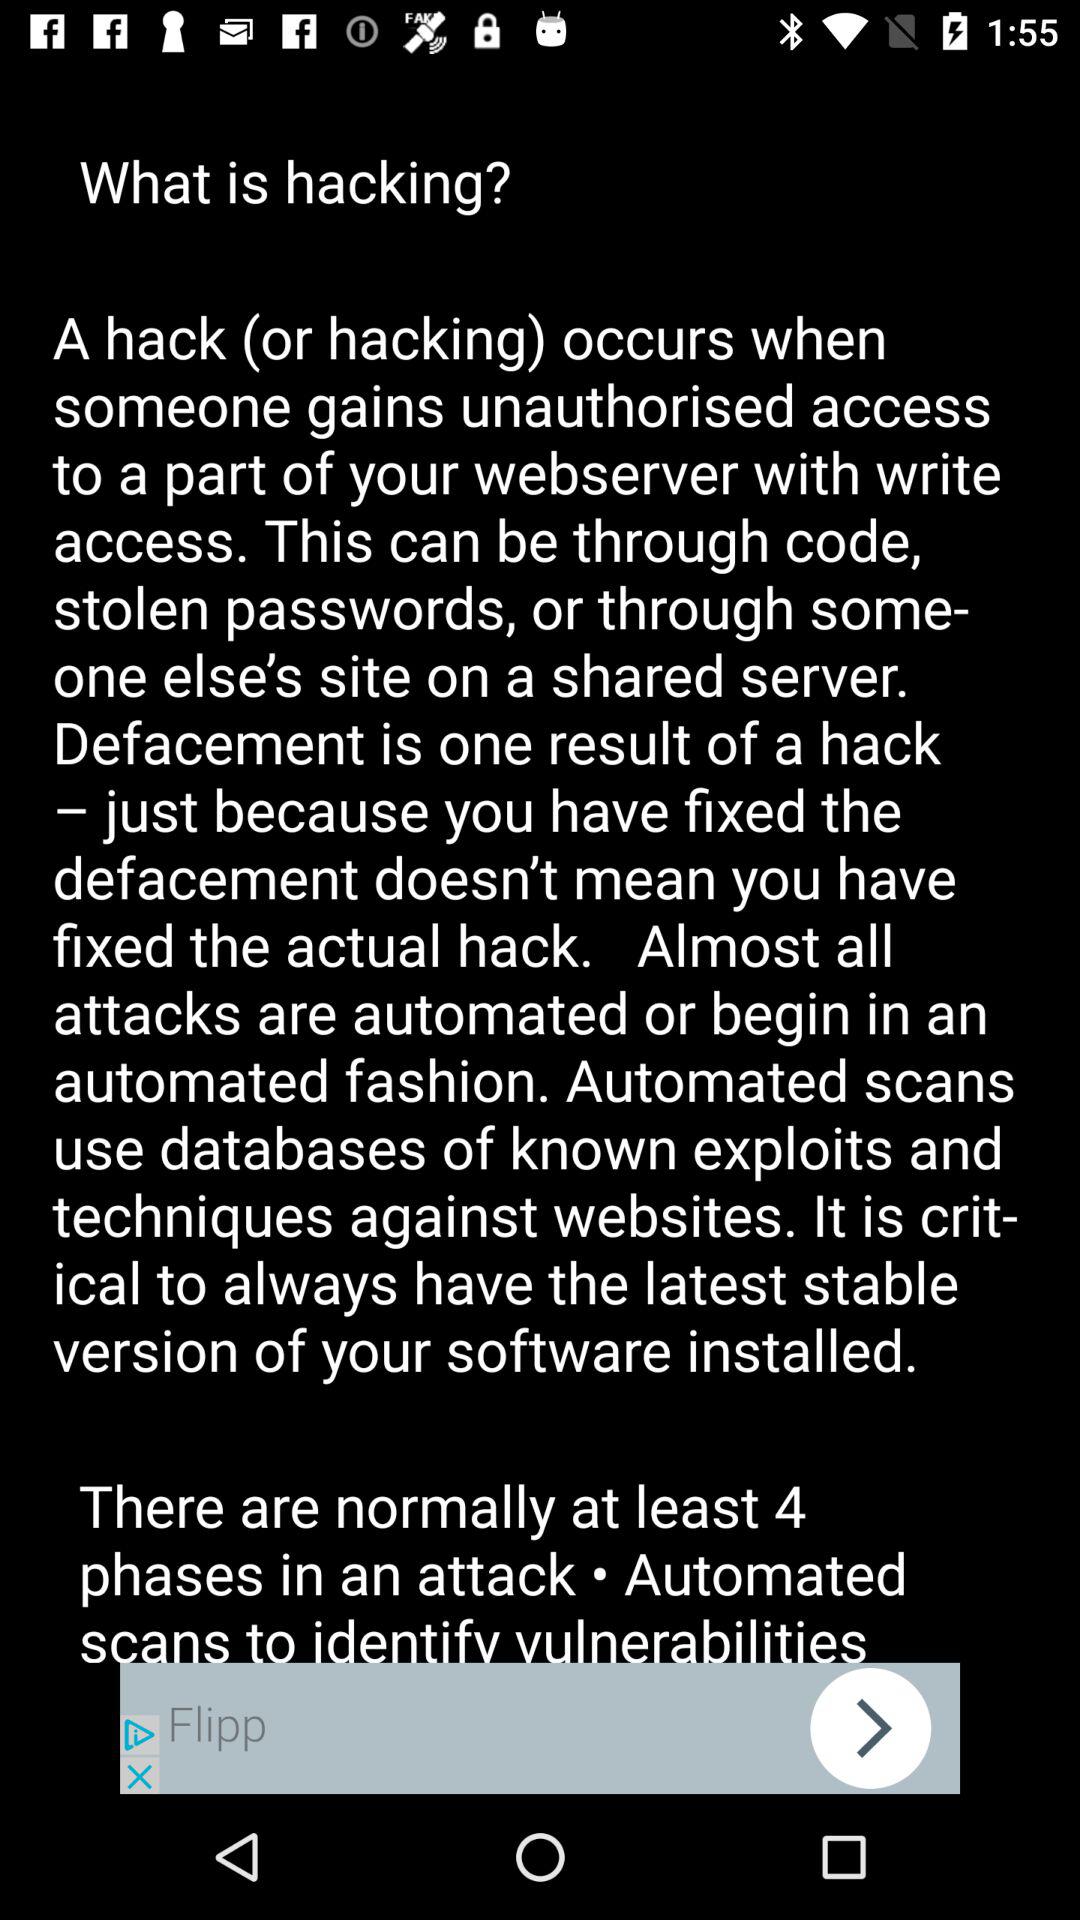 The image size is (1080, 1920). I want to click on search, so click(540, 1728).